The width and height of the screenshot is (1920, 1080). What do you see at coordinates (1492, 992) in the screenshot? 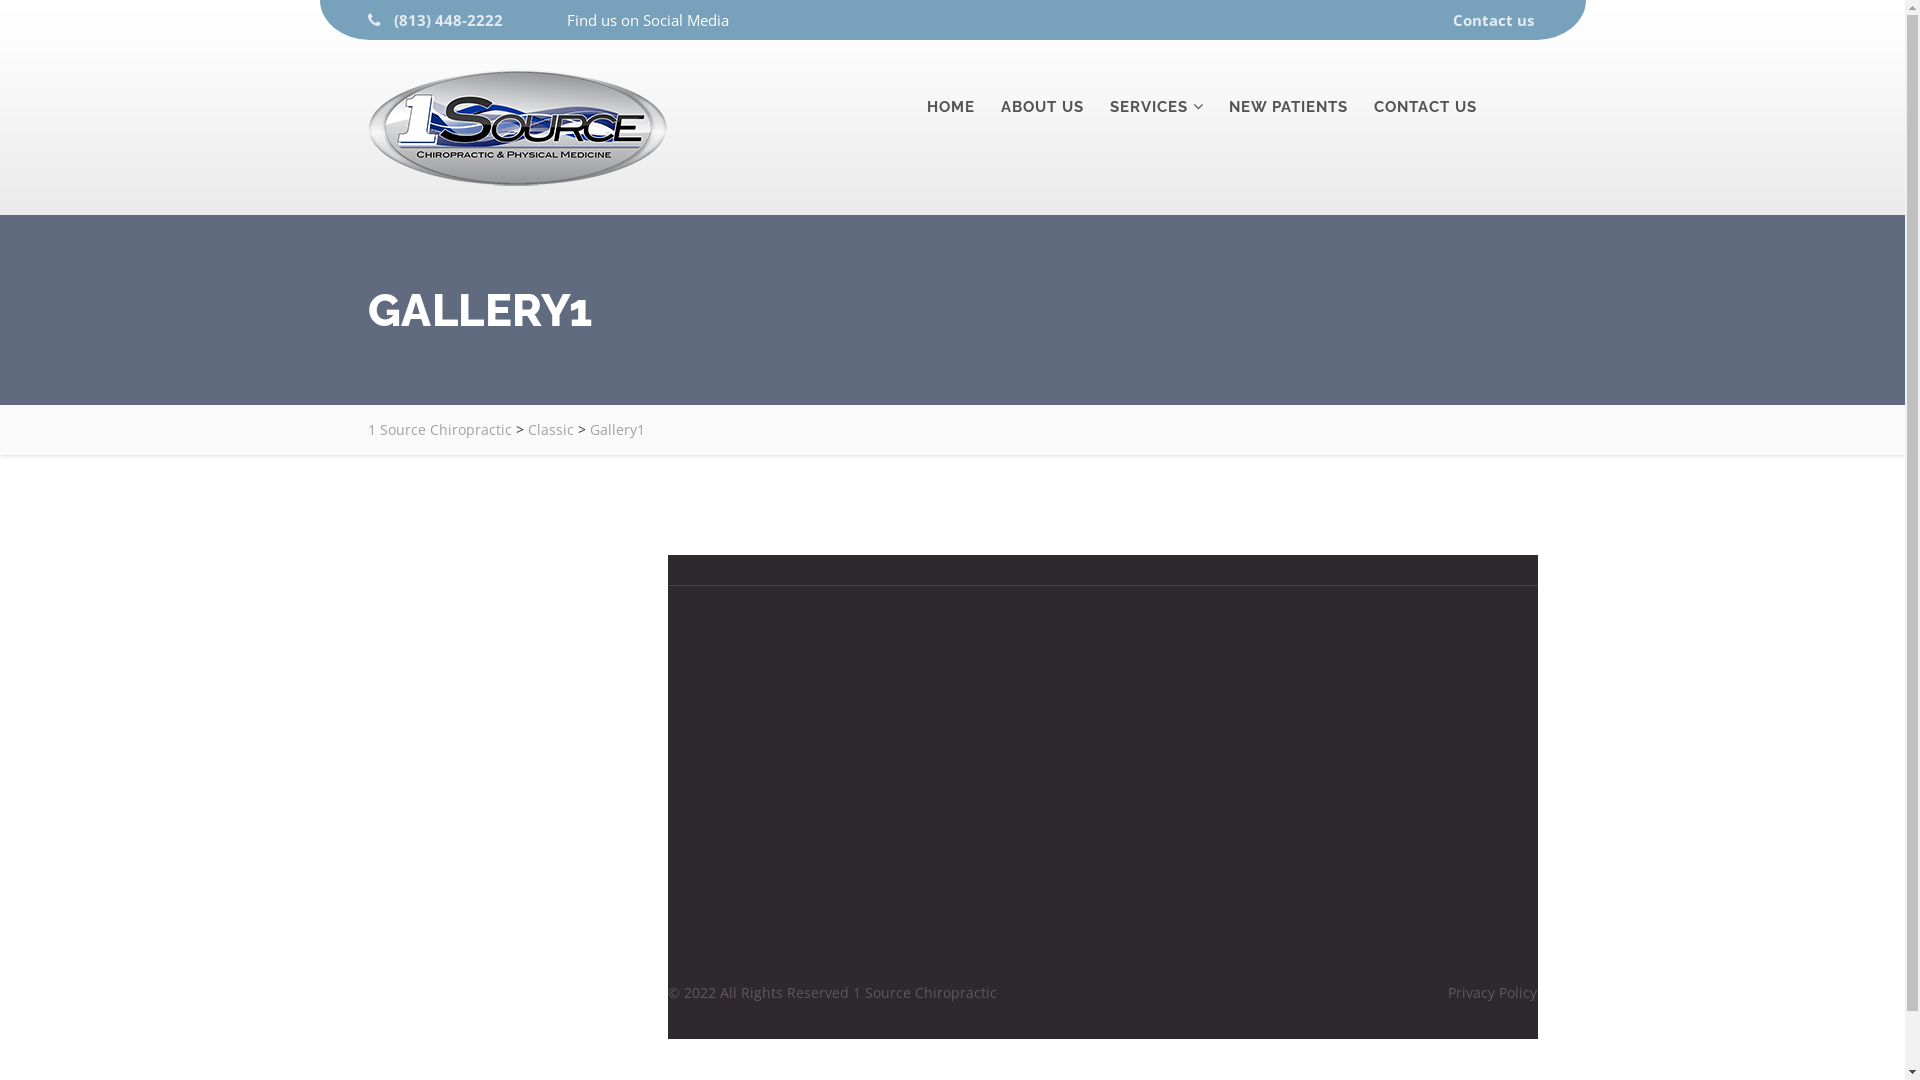
I see `Privacy Policy` at bounding box center [1492, 992].